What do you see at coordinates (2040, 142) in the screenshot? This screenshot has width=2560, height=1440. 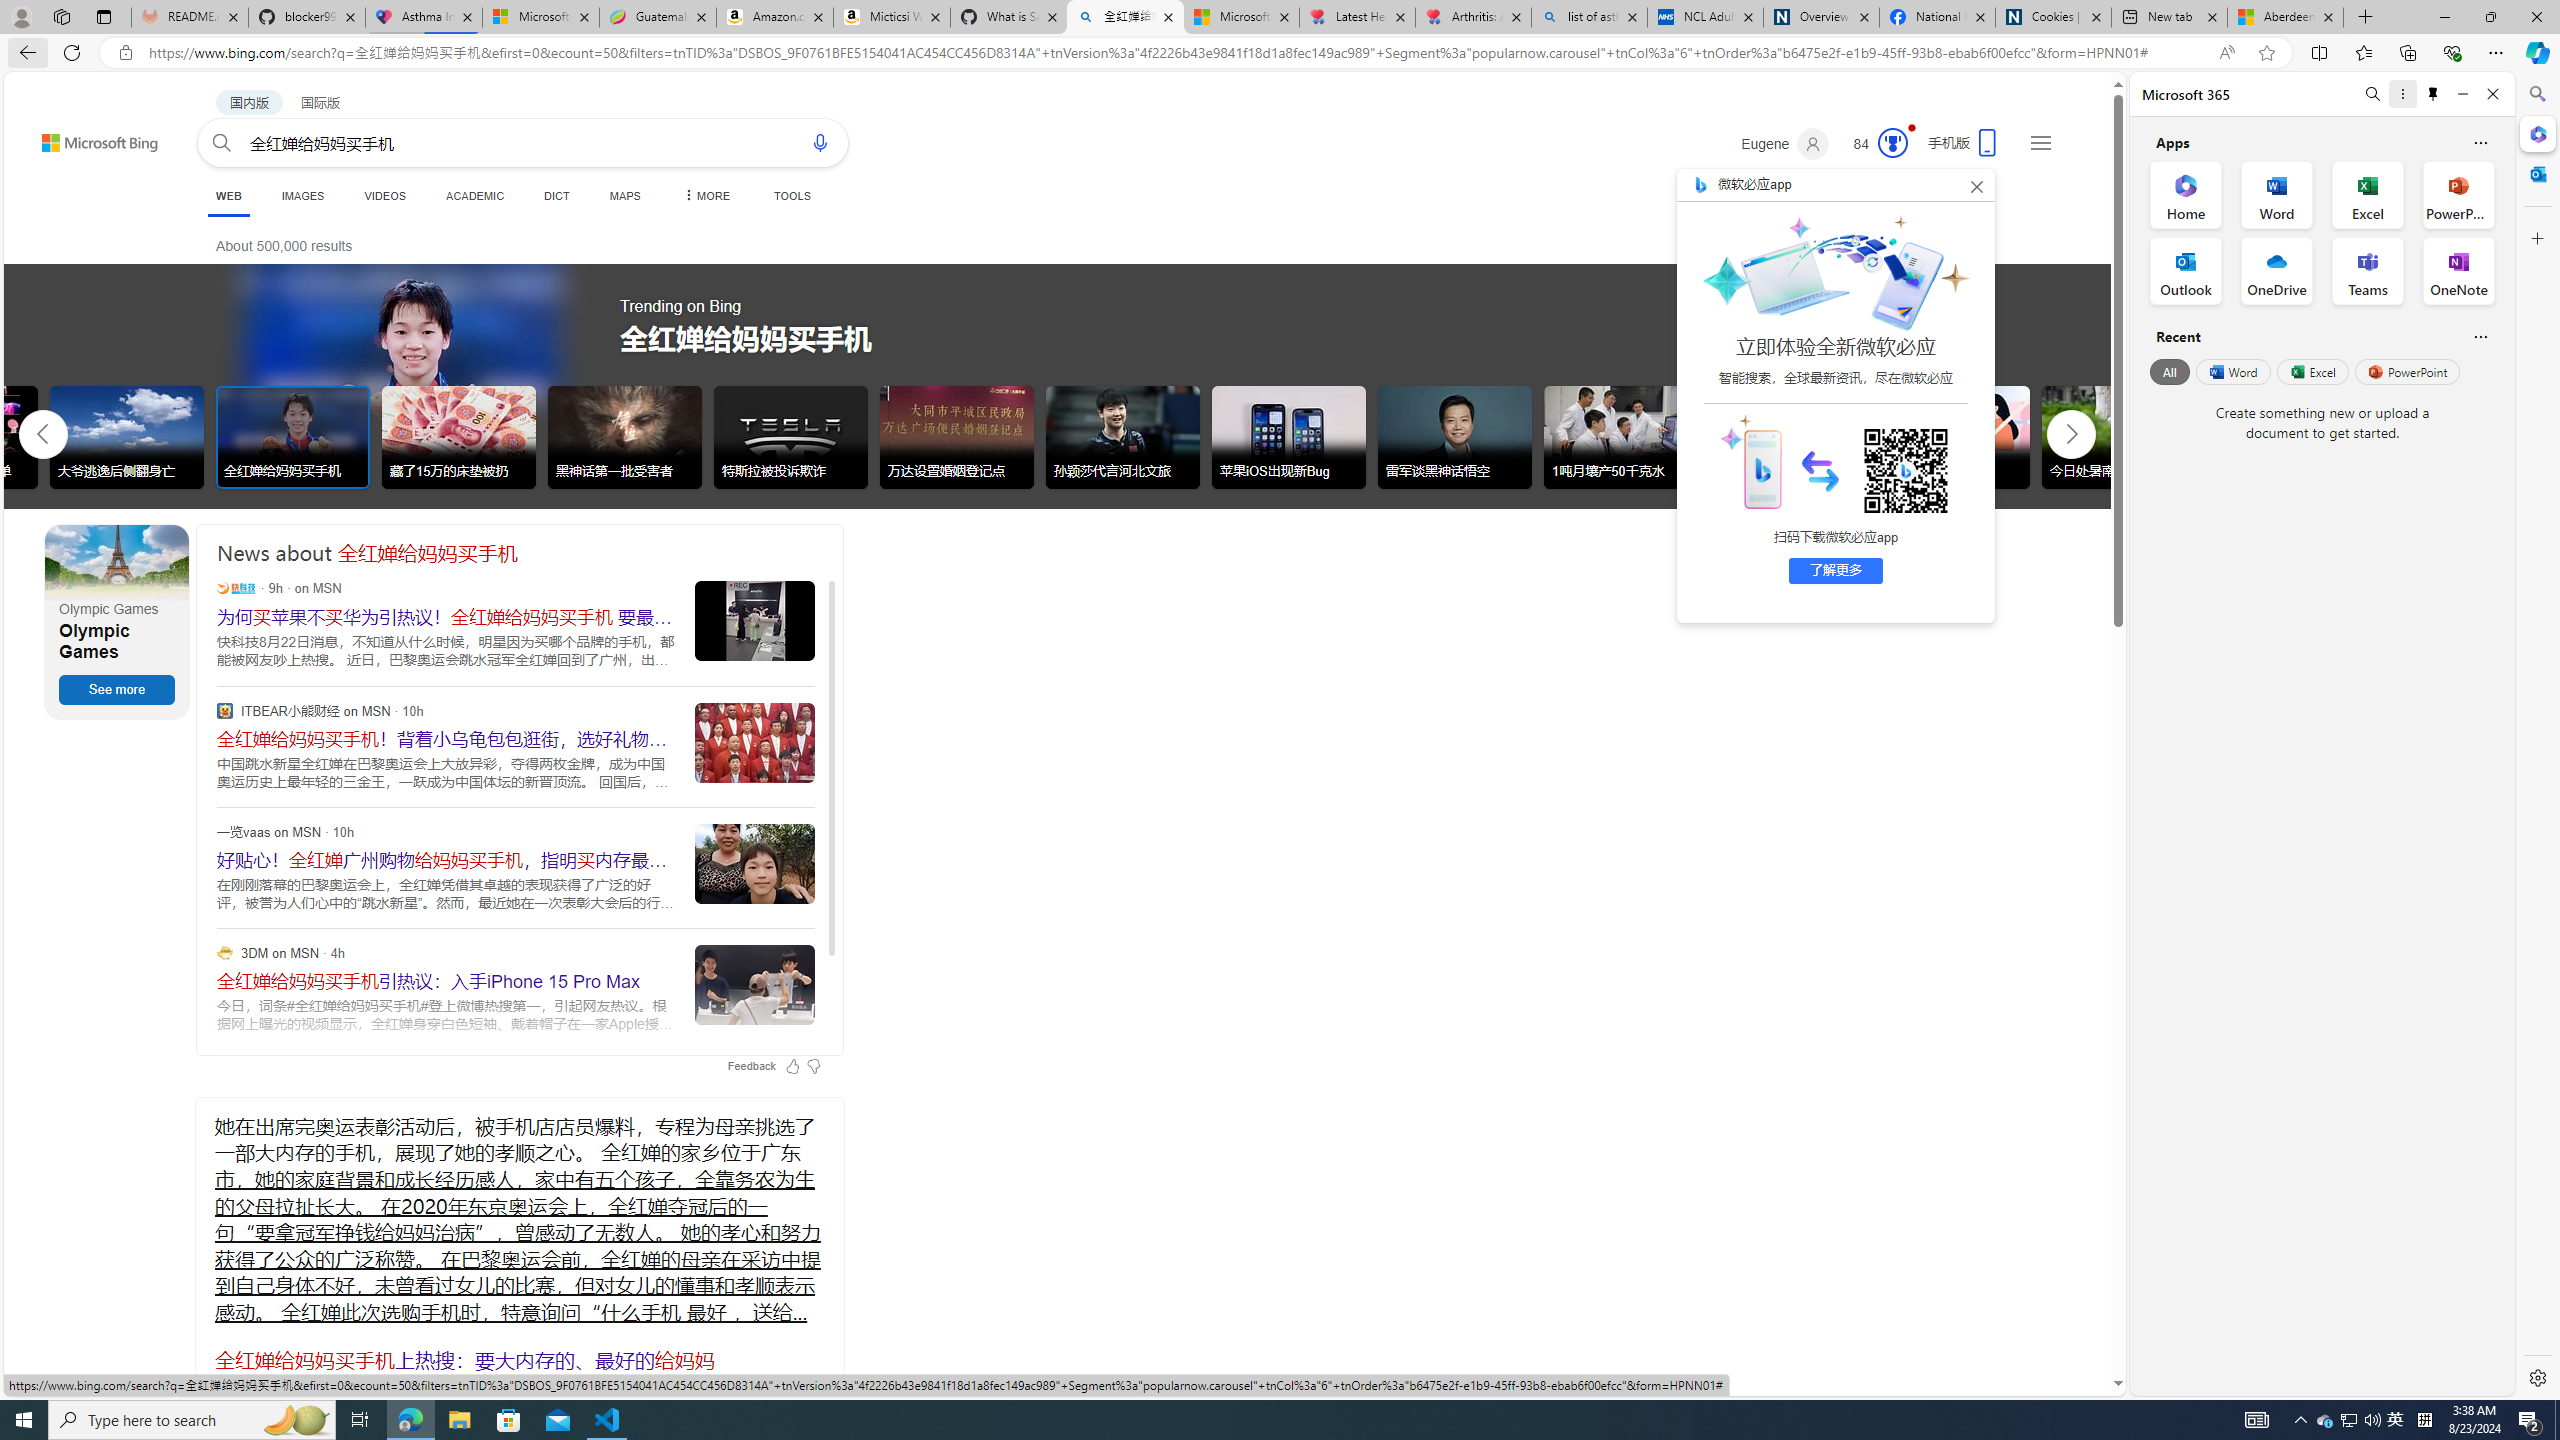 I see `Settings and quick links` at bounding box center [2040, 142].